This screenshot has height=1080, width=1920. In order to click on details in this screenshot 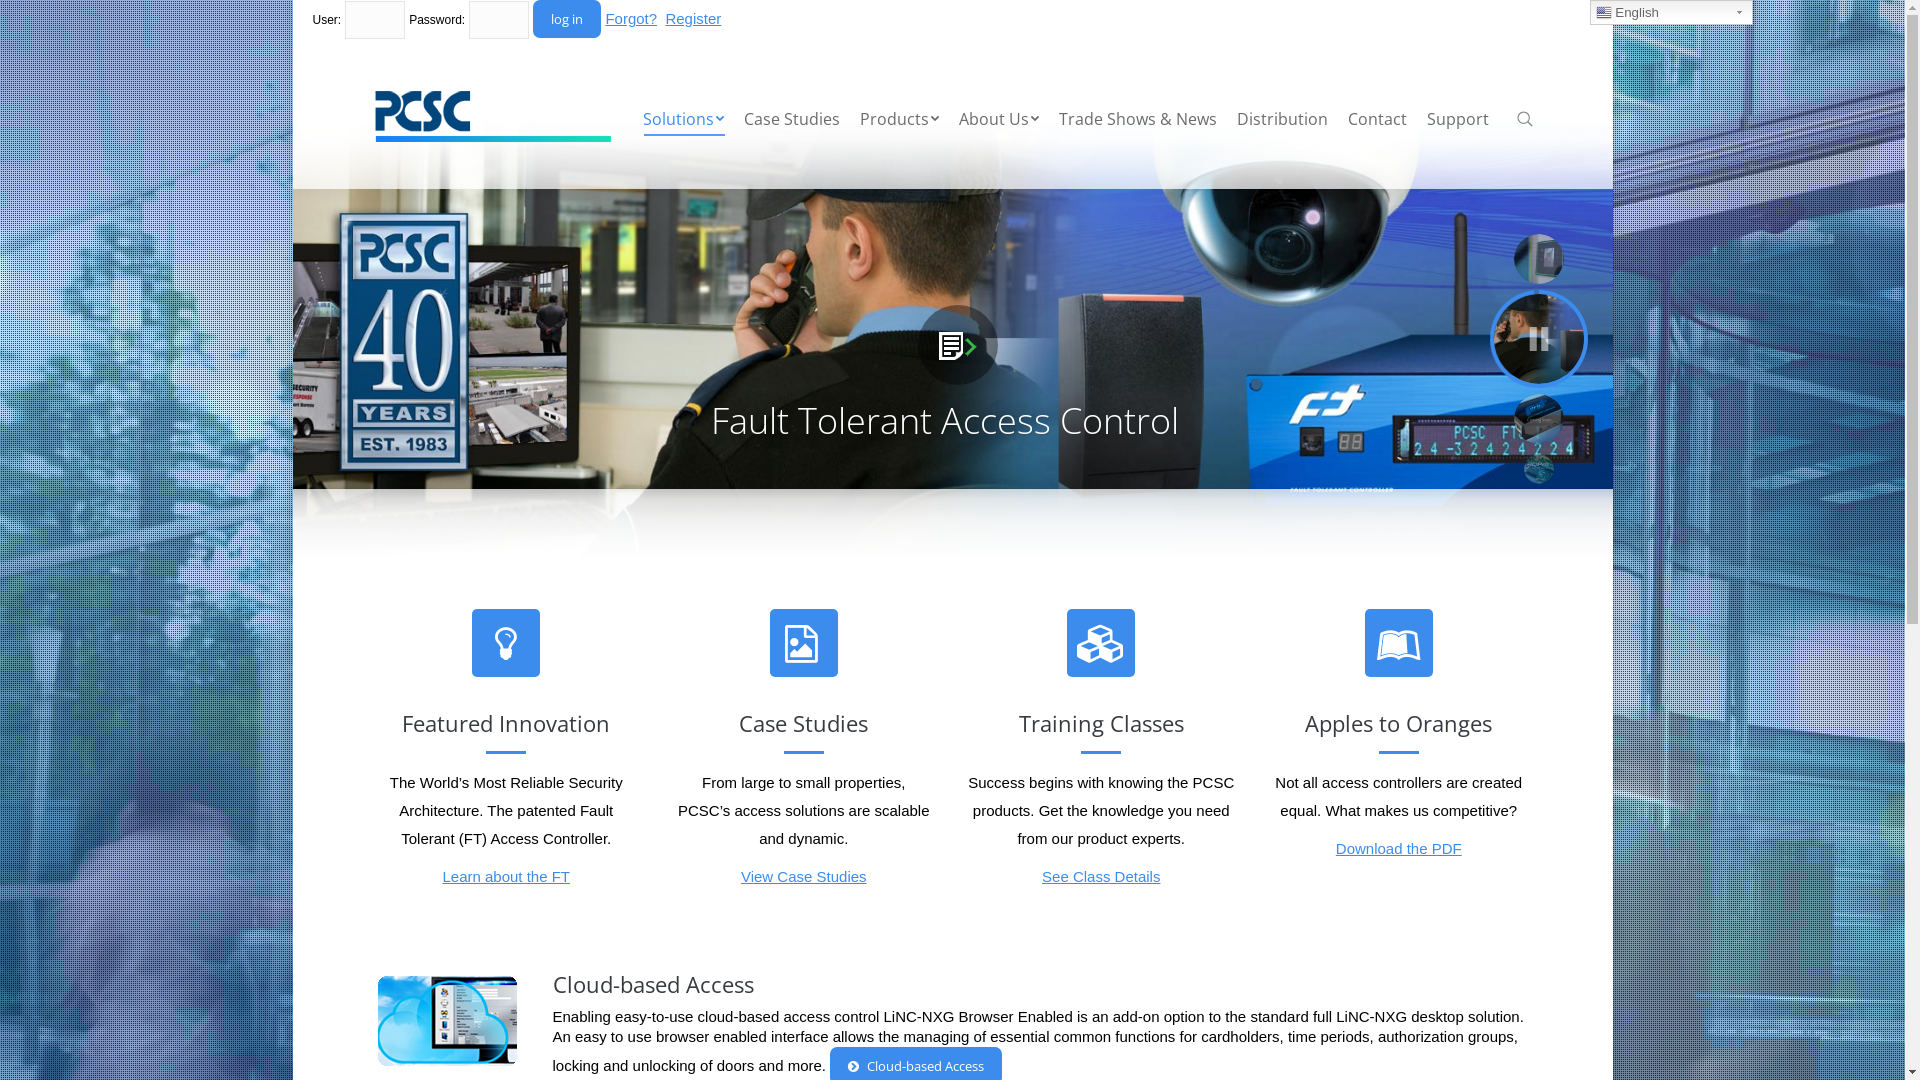, I will do `click(958, 344)`.